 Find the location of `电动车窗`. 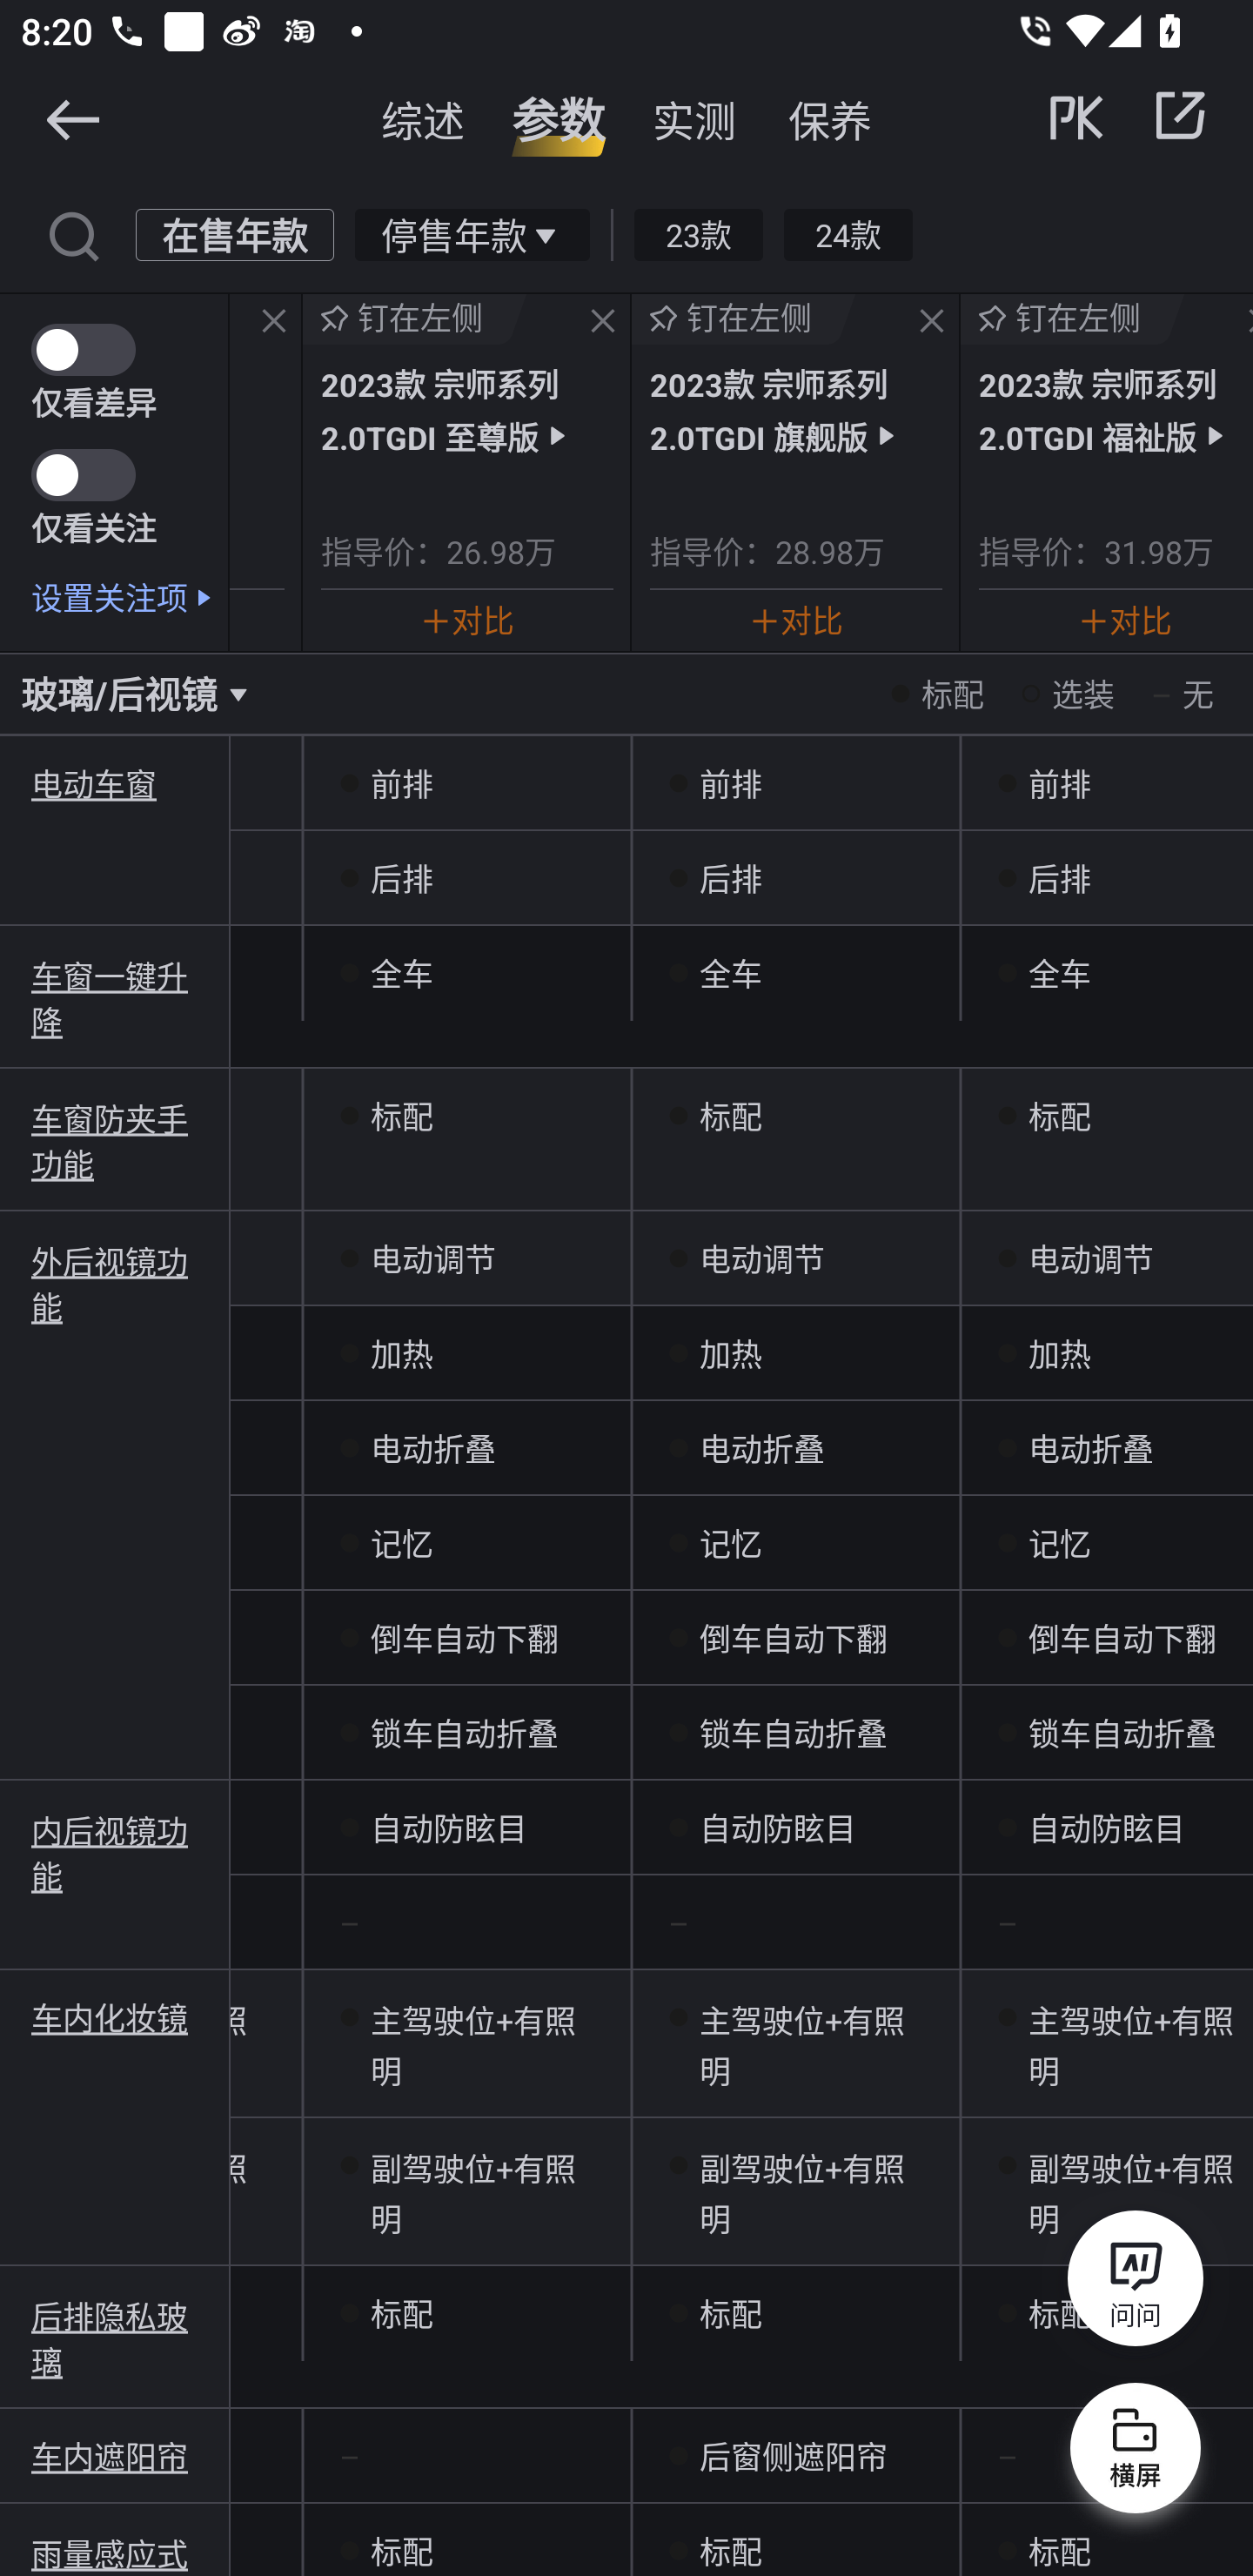

电动车窗 is located at coordinates (115, 783).